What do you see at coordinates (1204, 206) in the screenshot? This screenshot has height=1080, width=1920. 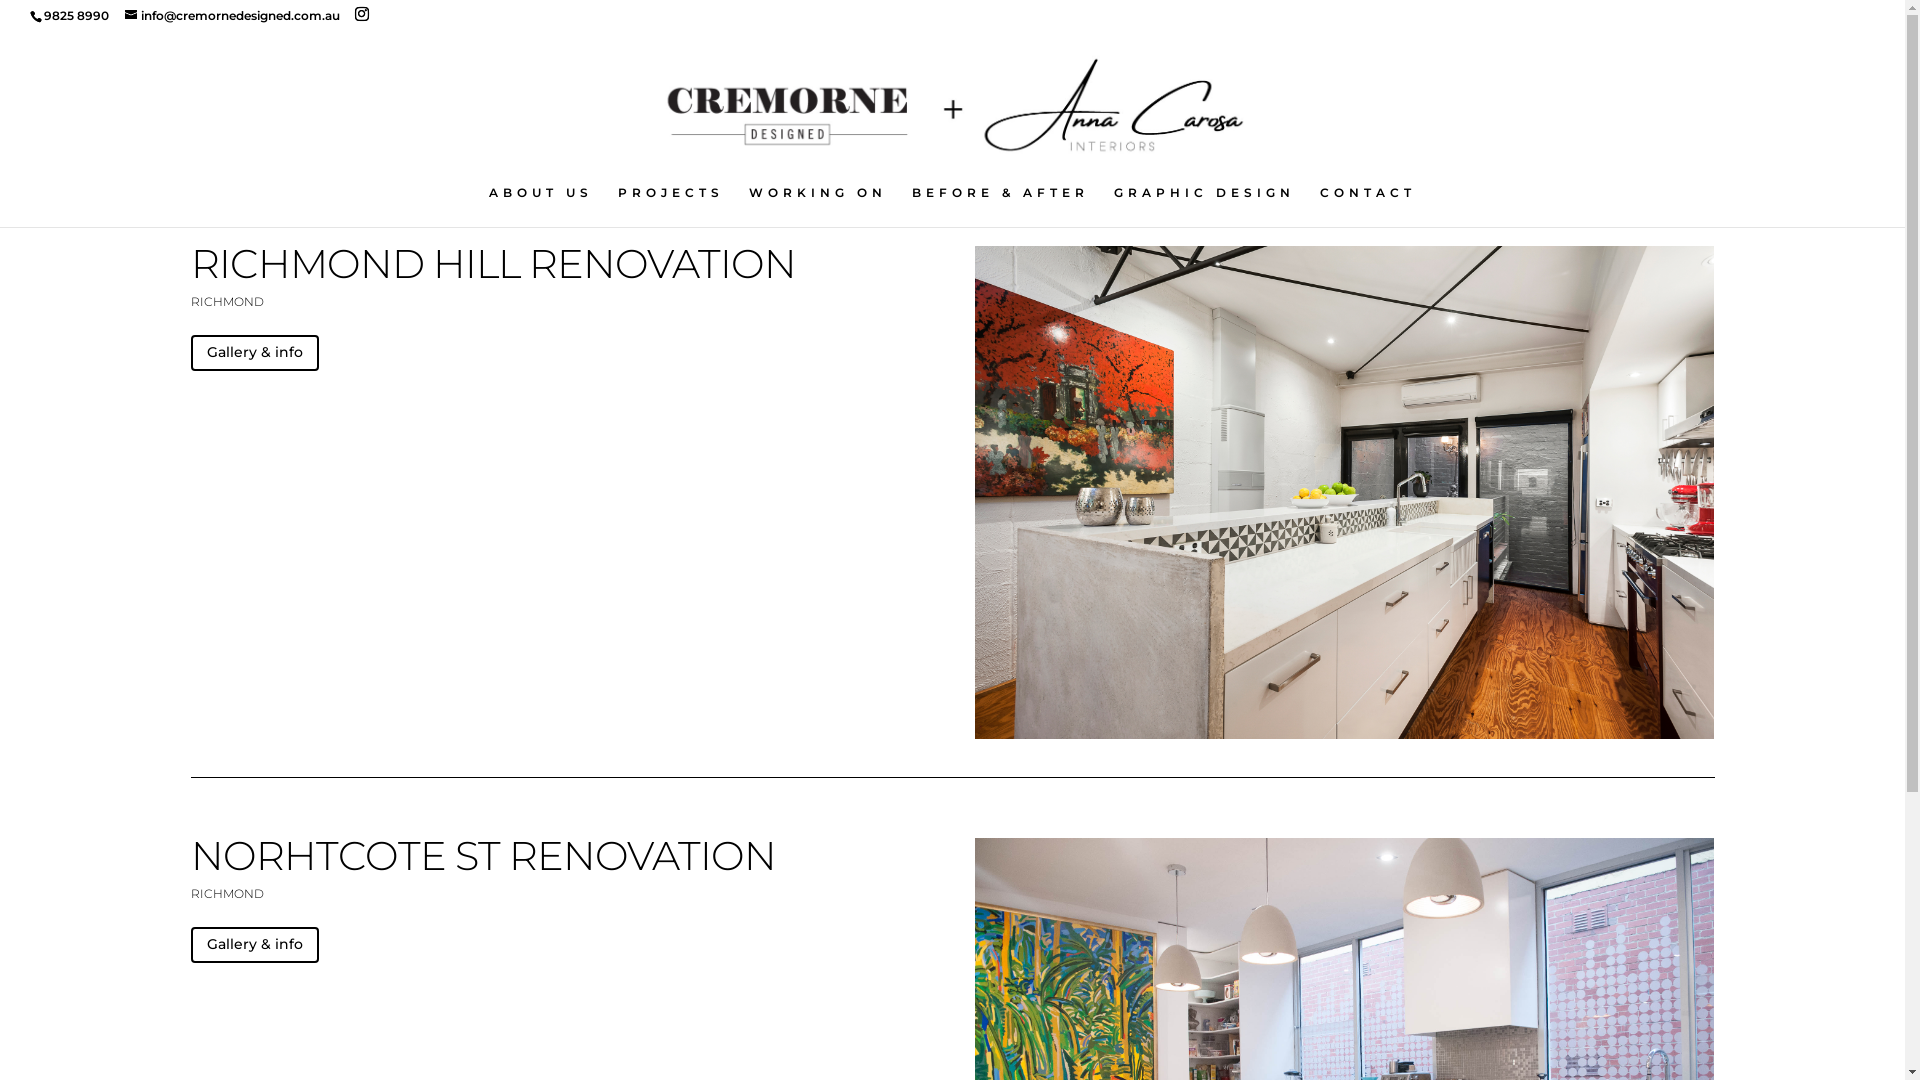 I see `GRAPHIC DESIGN` at bounding box center [1204, 206].